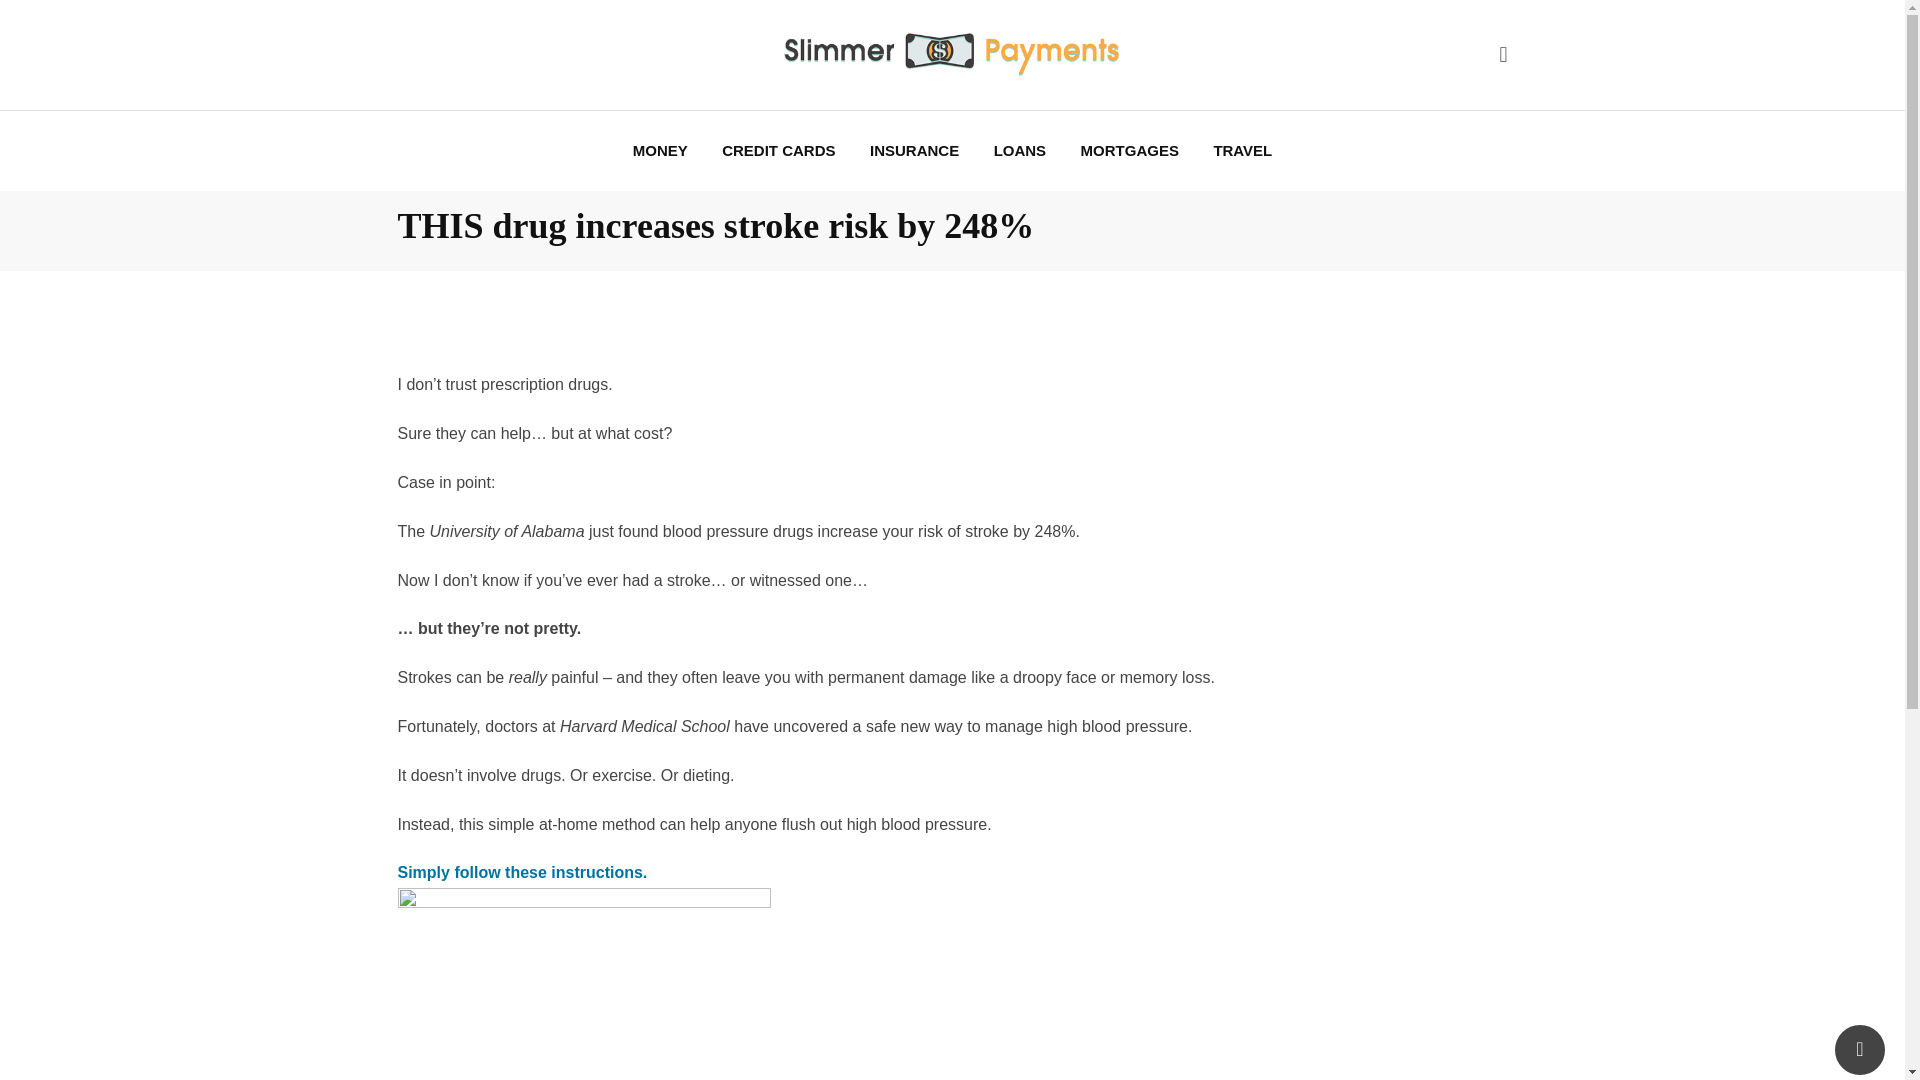 The image size is (1920, 1080). What do you see at coordinates (914, 151) in the screenshot?
I see `INSURANCE` at bounding box center [914, 151].